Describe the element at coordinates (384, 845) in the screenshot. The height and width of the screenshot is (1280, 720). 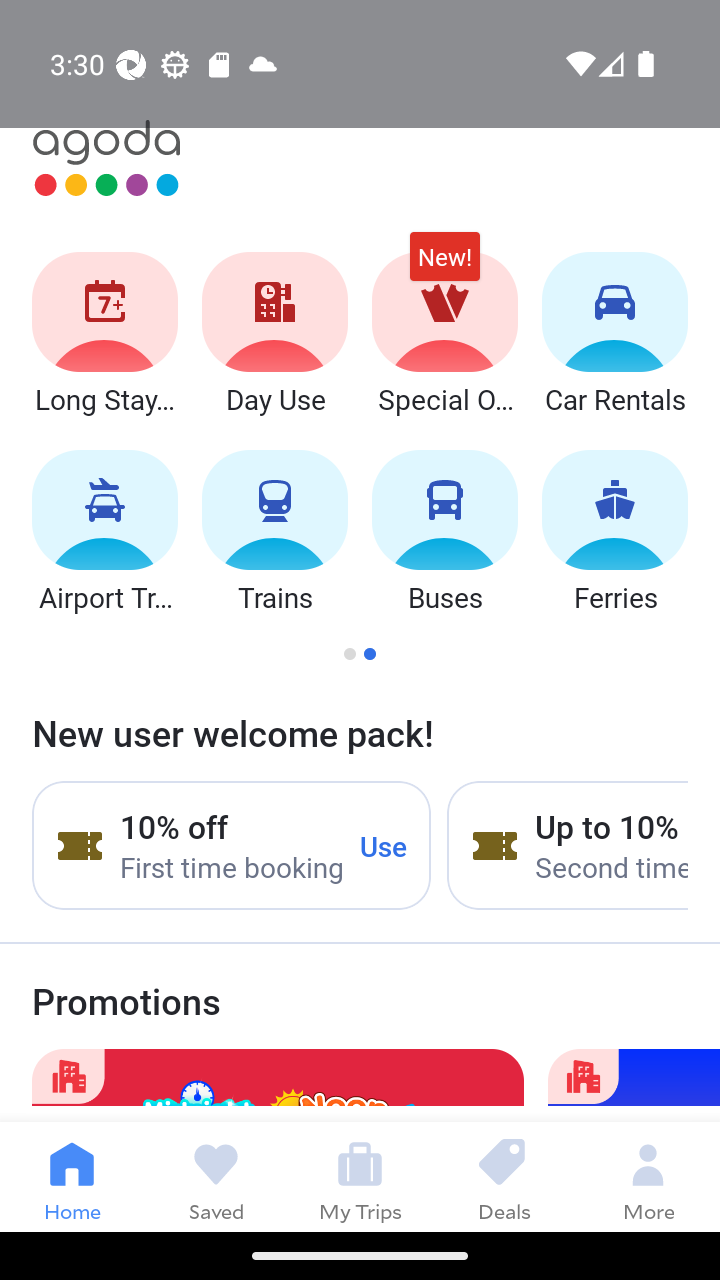
I see `Use` at that location.